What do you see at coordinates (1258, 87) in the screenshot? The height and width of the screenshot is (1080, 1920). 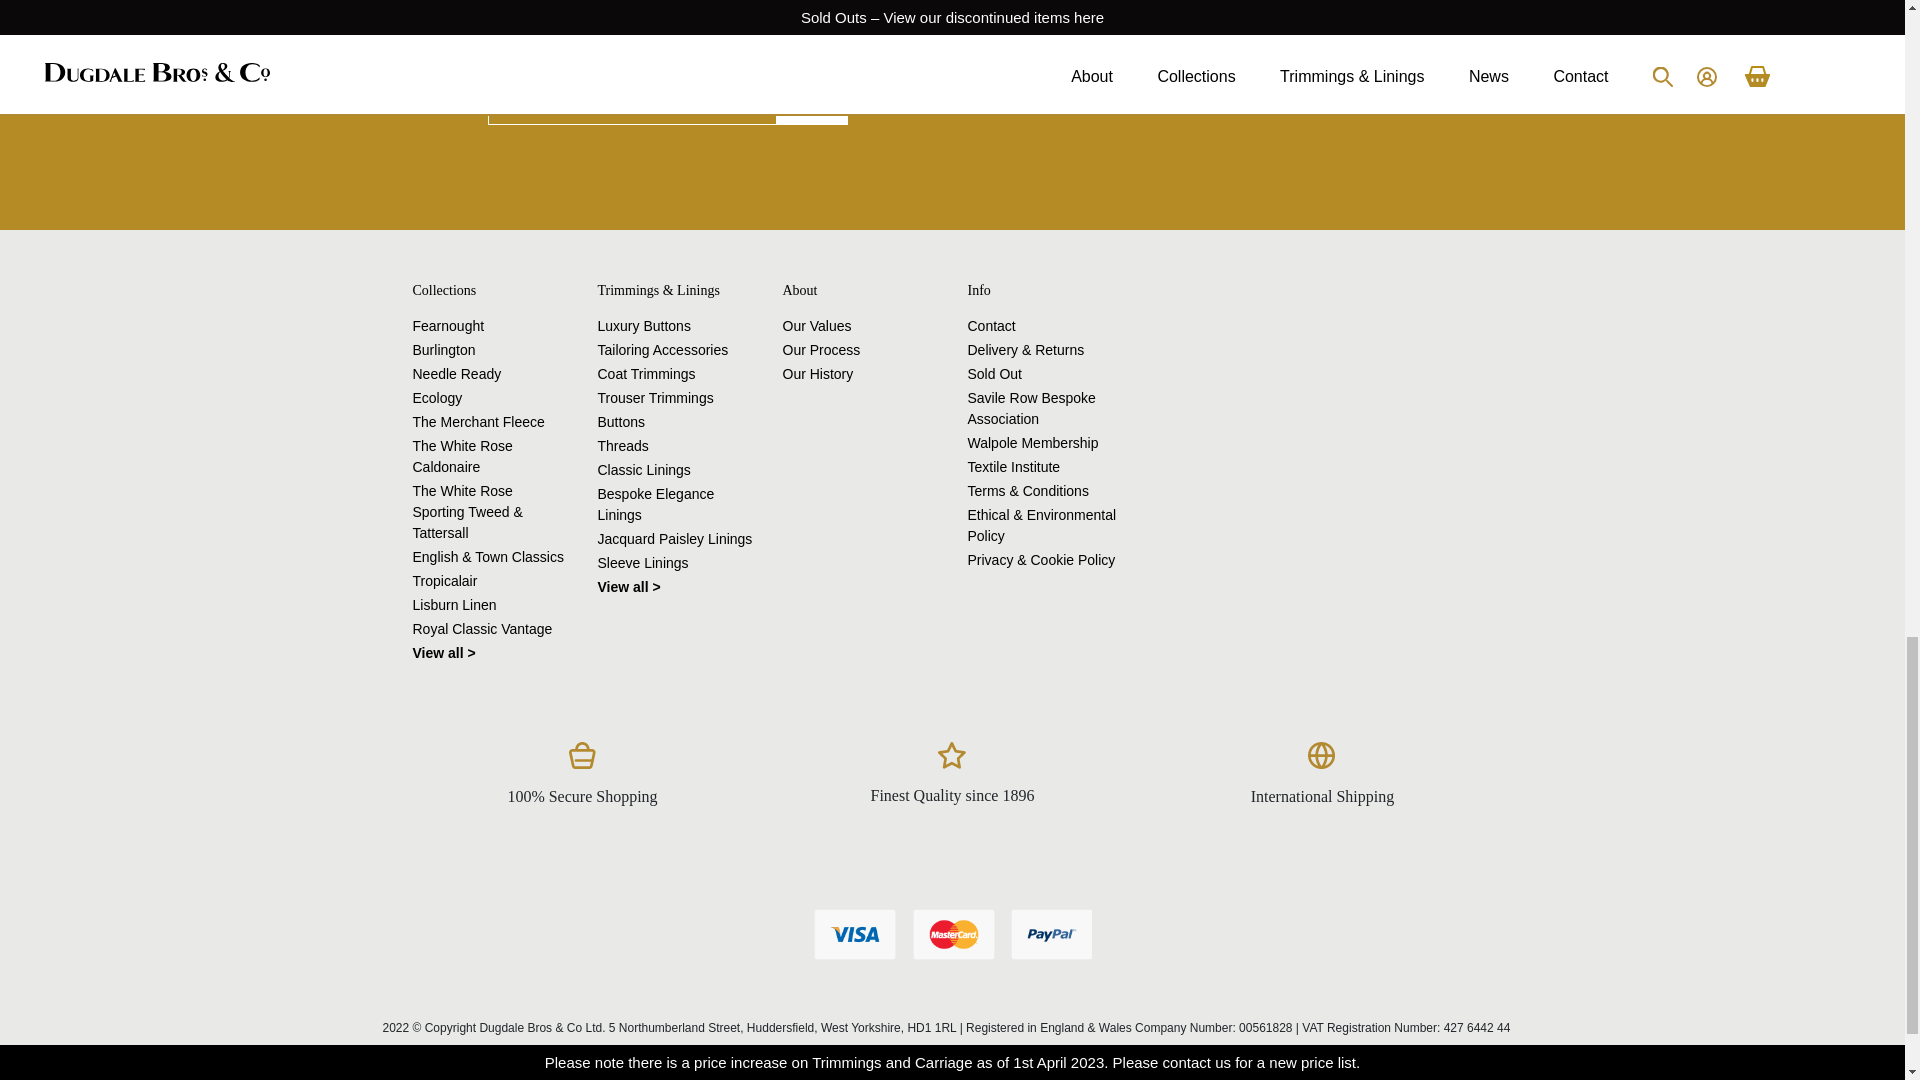 I see `Instagram` at bounding box center [1258, 87].